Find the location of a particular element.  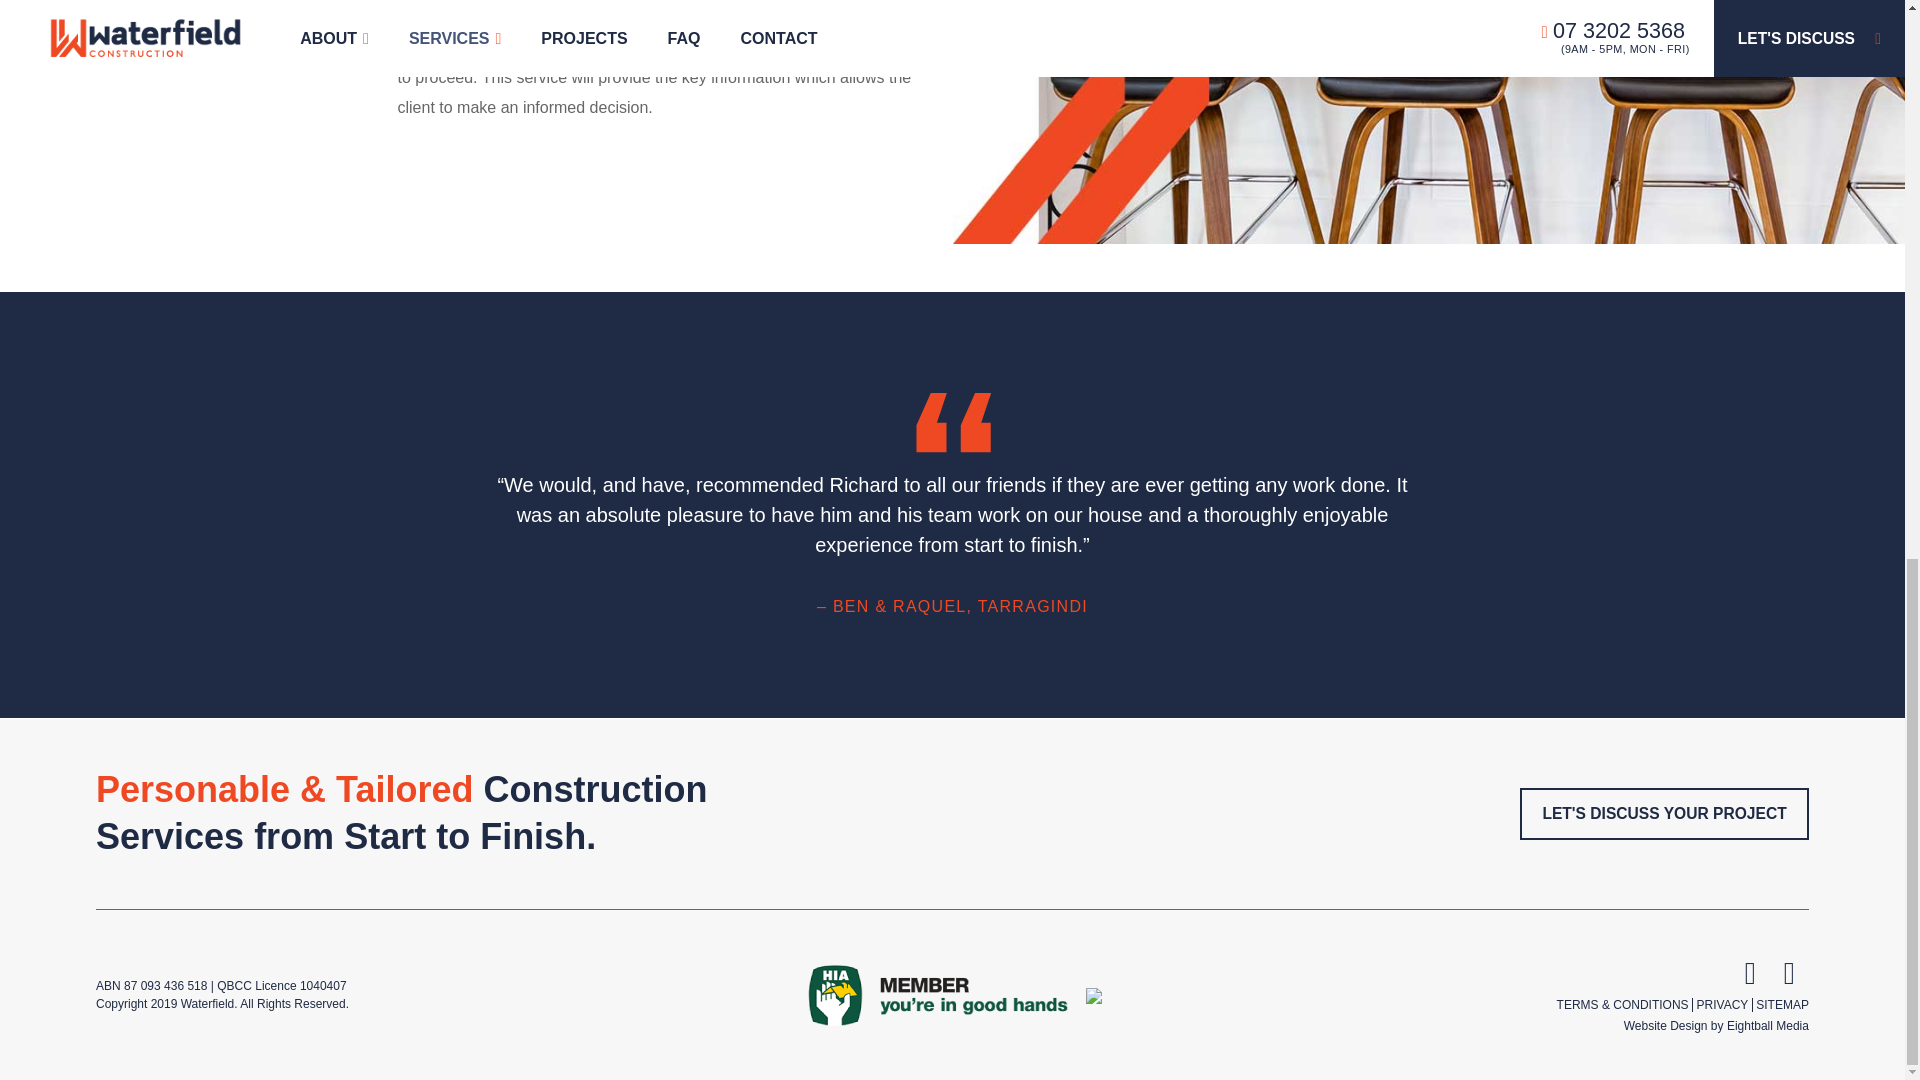

SITEMAP is located at coordinates (1782, 1004).